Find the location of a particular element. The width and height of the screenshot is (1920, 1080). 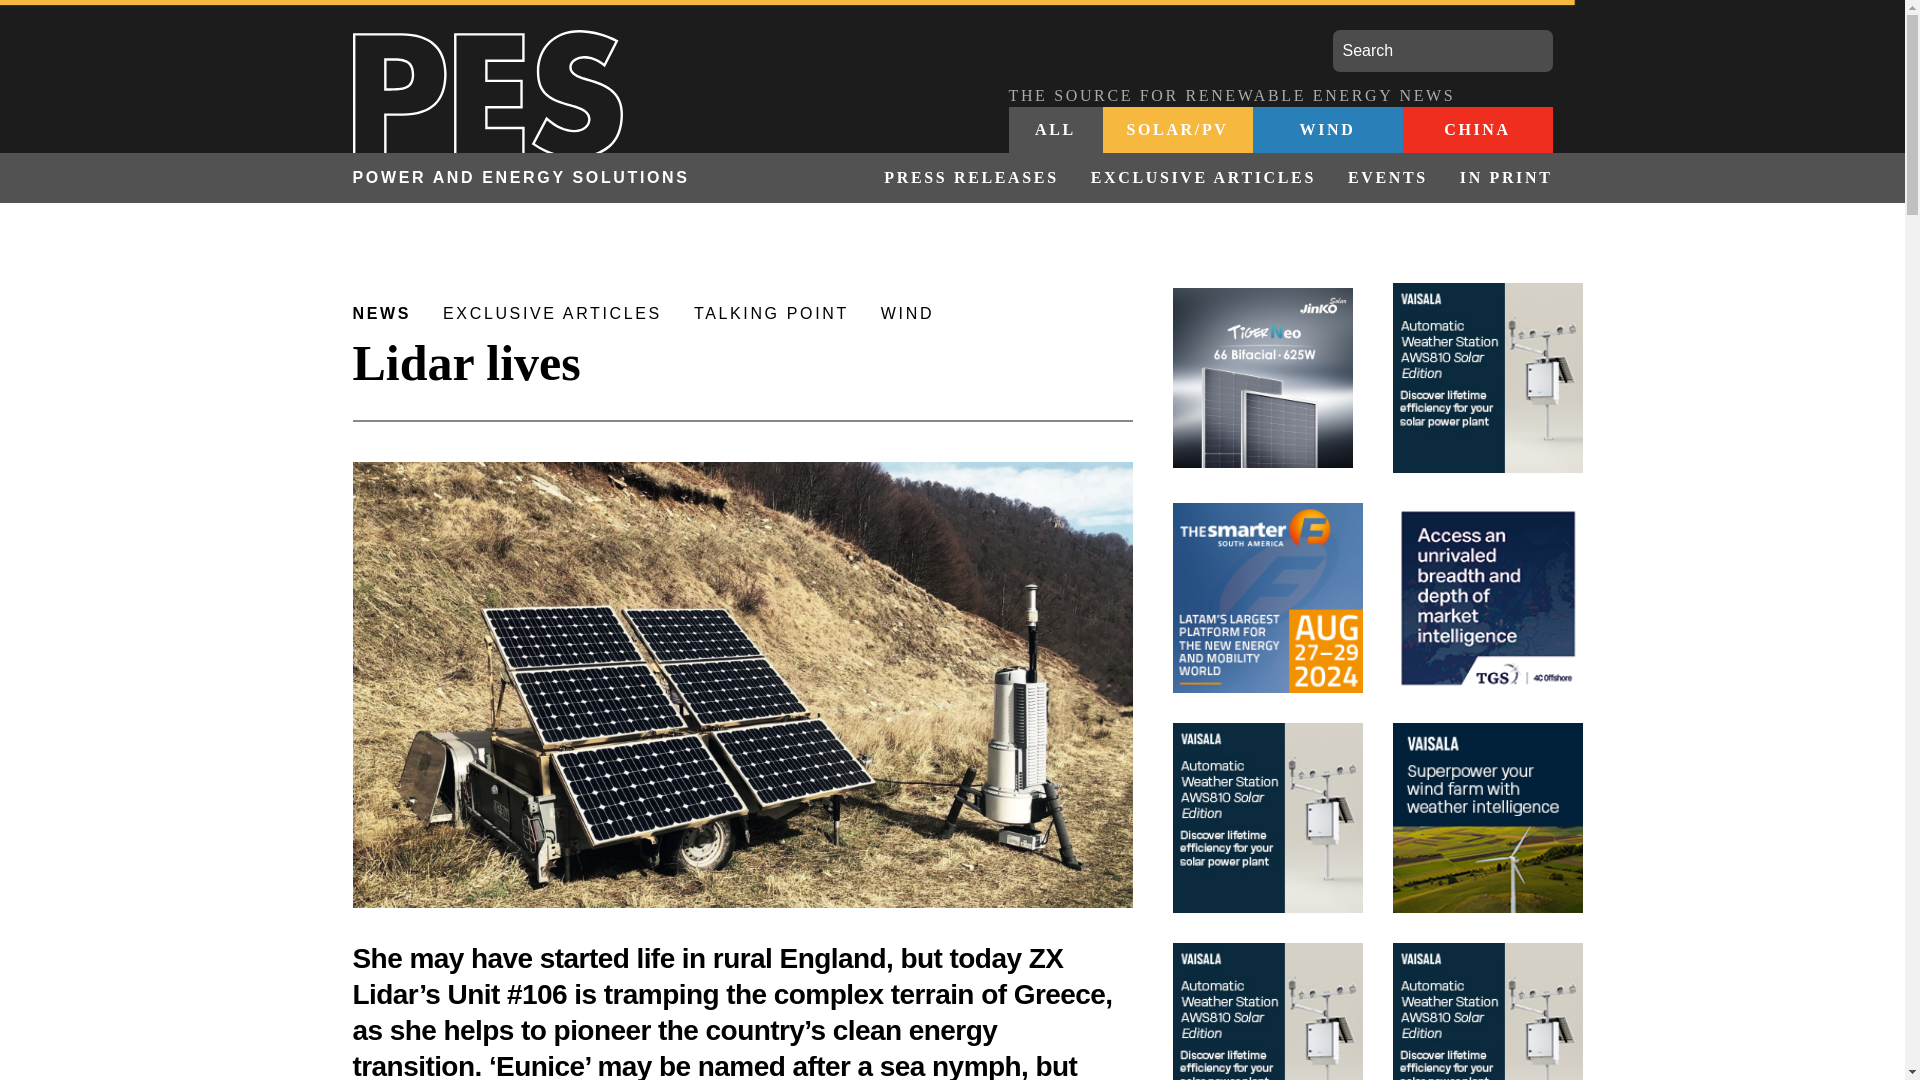

WIND is located at coordinates (1326, 130).